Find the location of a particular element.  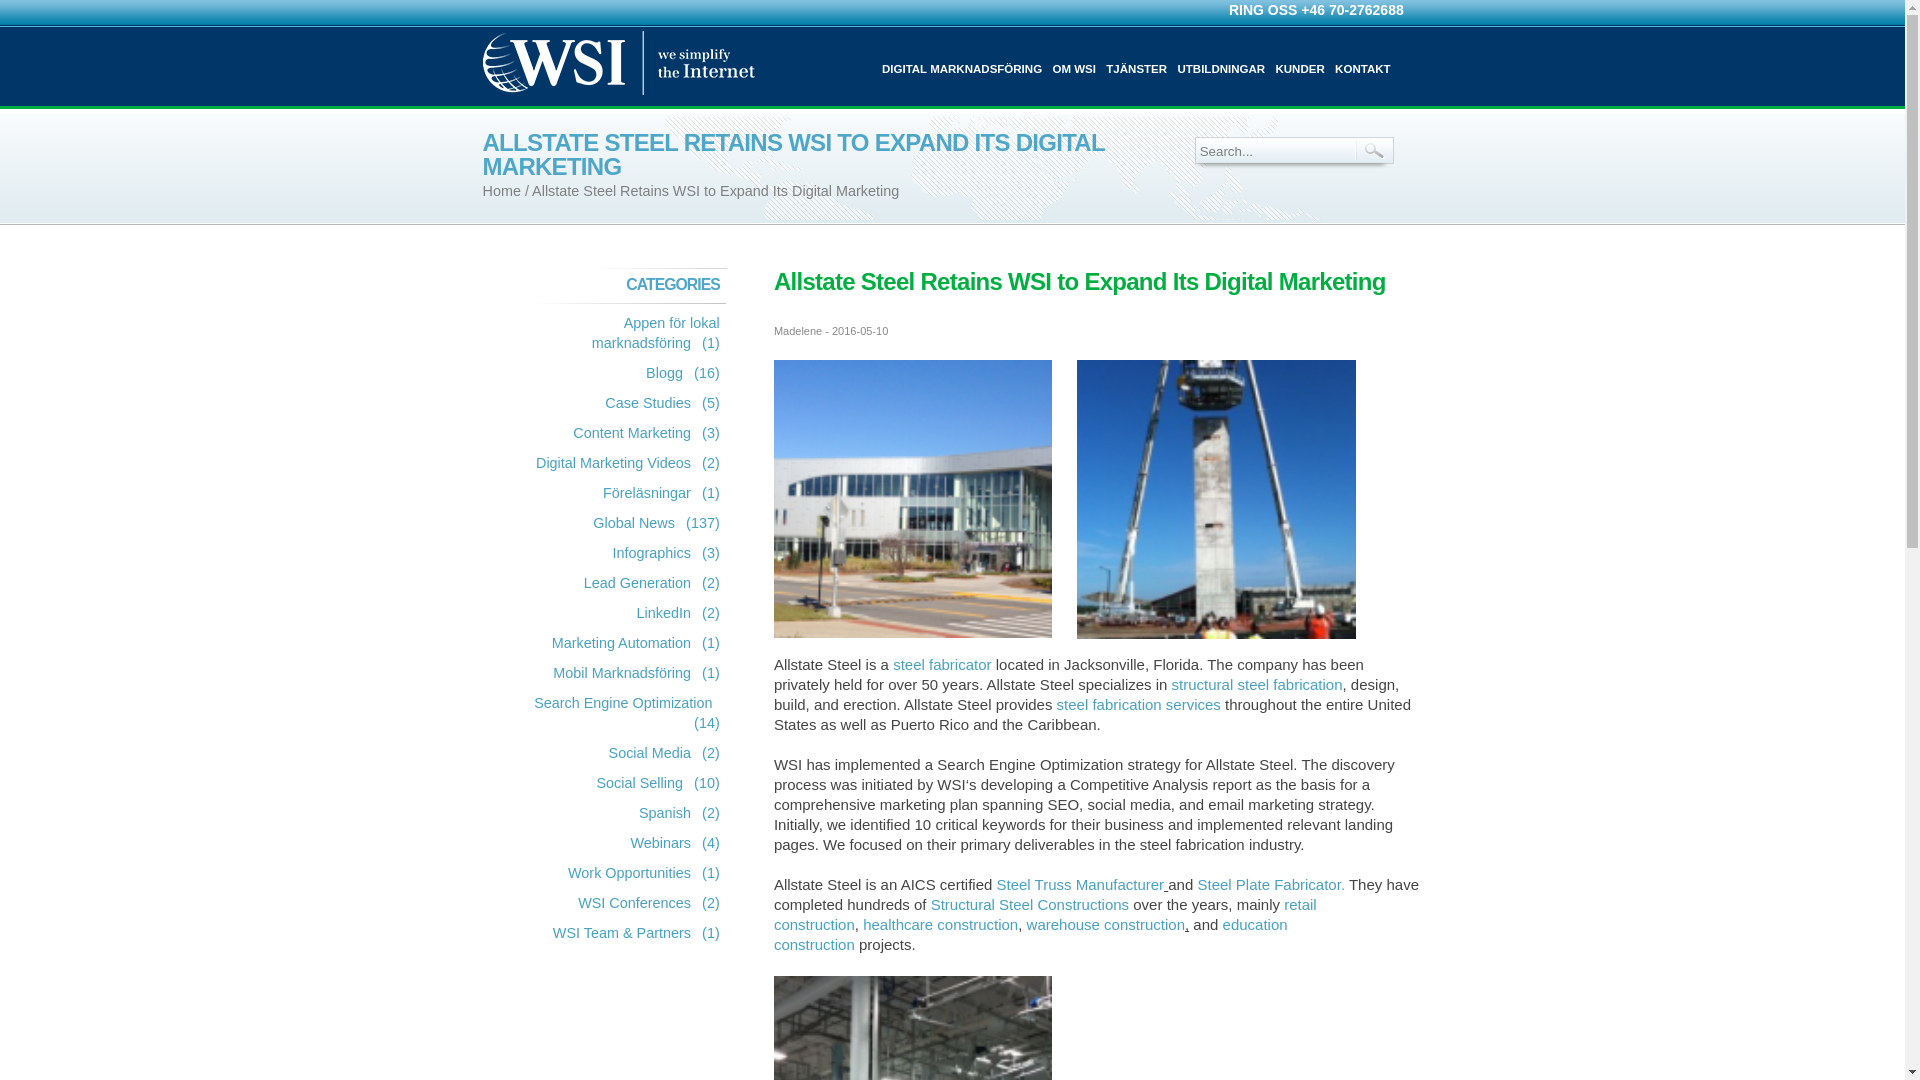

Global News is located at coordinates (624, 524).